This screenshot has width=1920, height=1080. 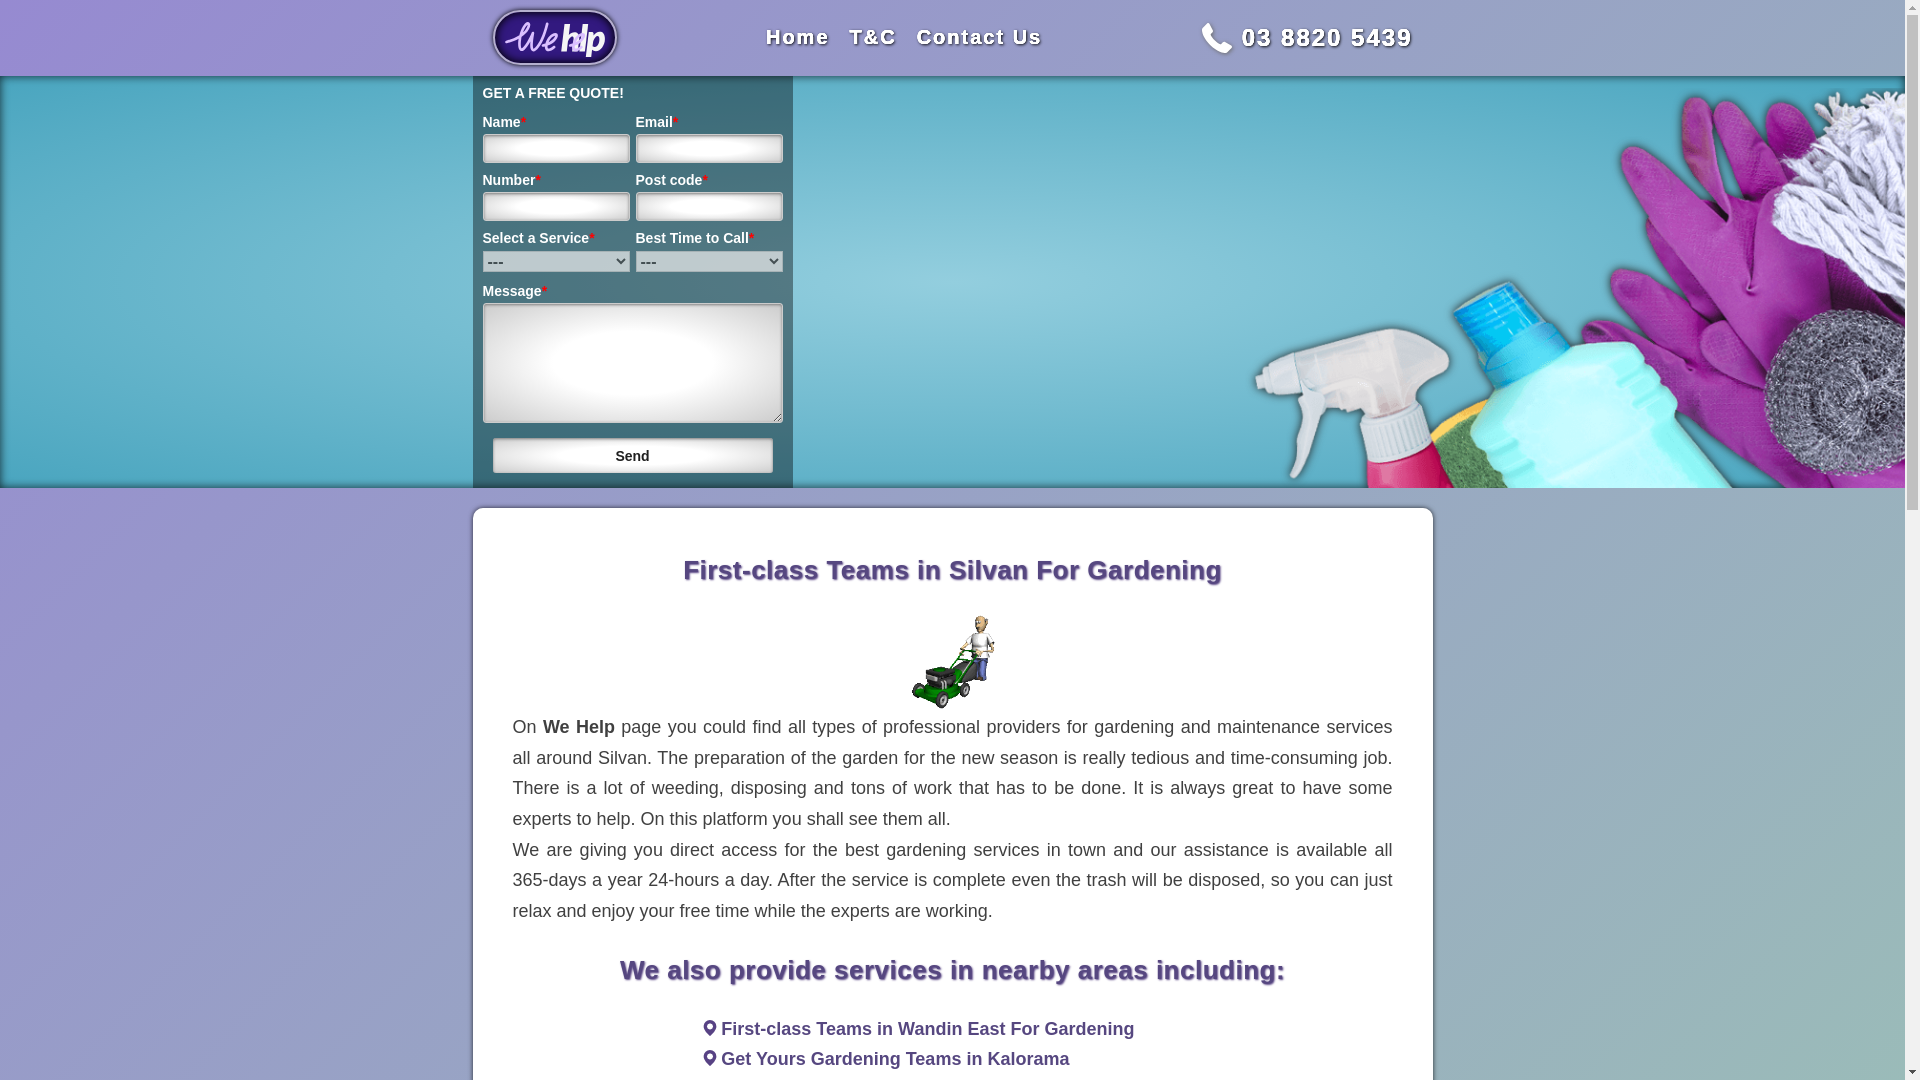 What do you see at coordinates (895, 1058) in the screenshot?
I see `Get Yours Gardening Teams in Kalorama` at bounding box center [895, 1058].